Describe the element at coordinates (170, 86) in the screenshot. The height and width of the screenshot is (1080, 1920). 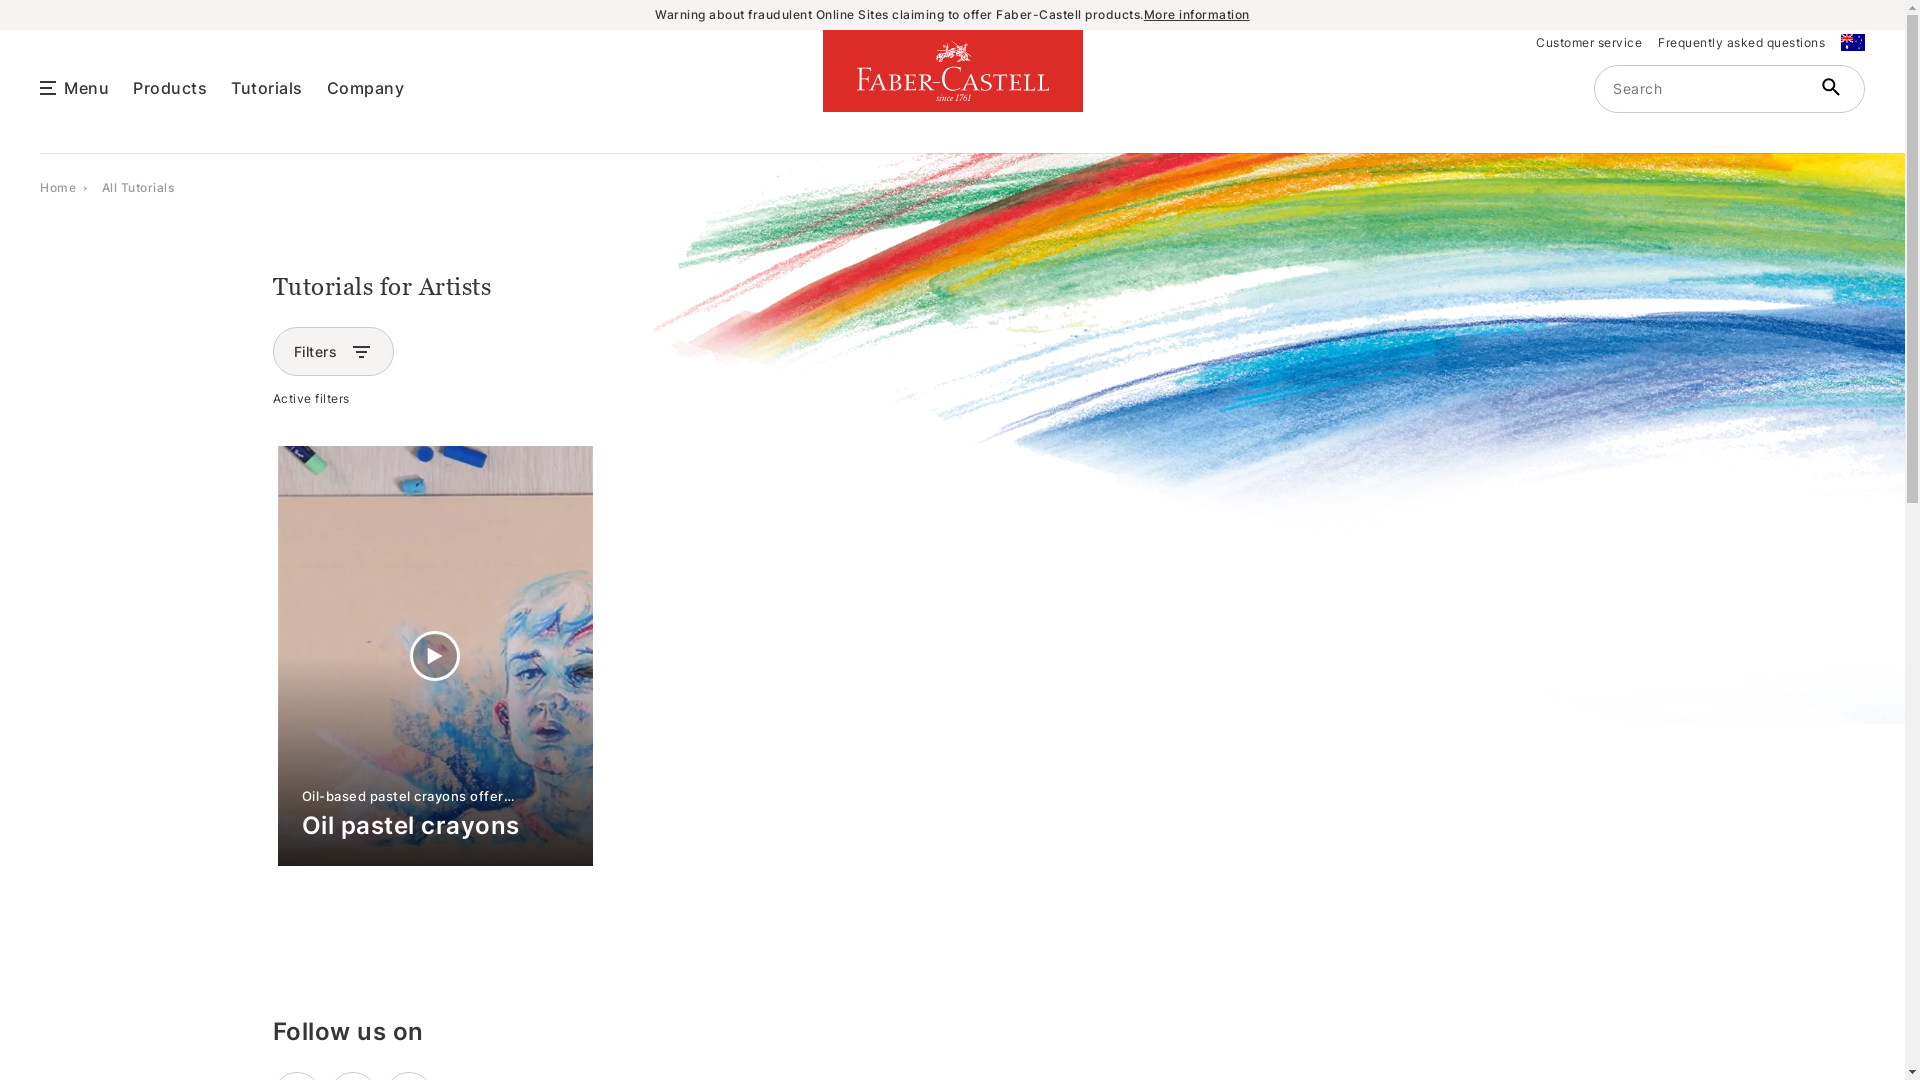
I see `Products` at that location.